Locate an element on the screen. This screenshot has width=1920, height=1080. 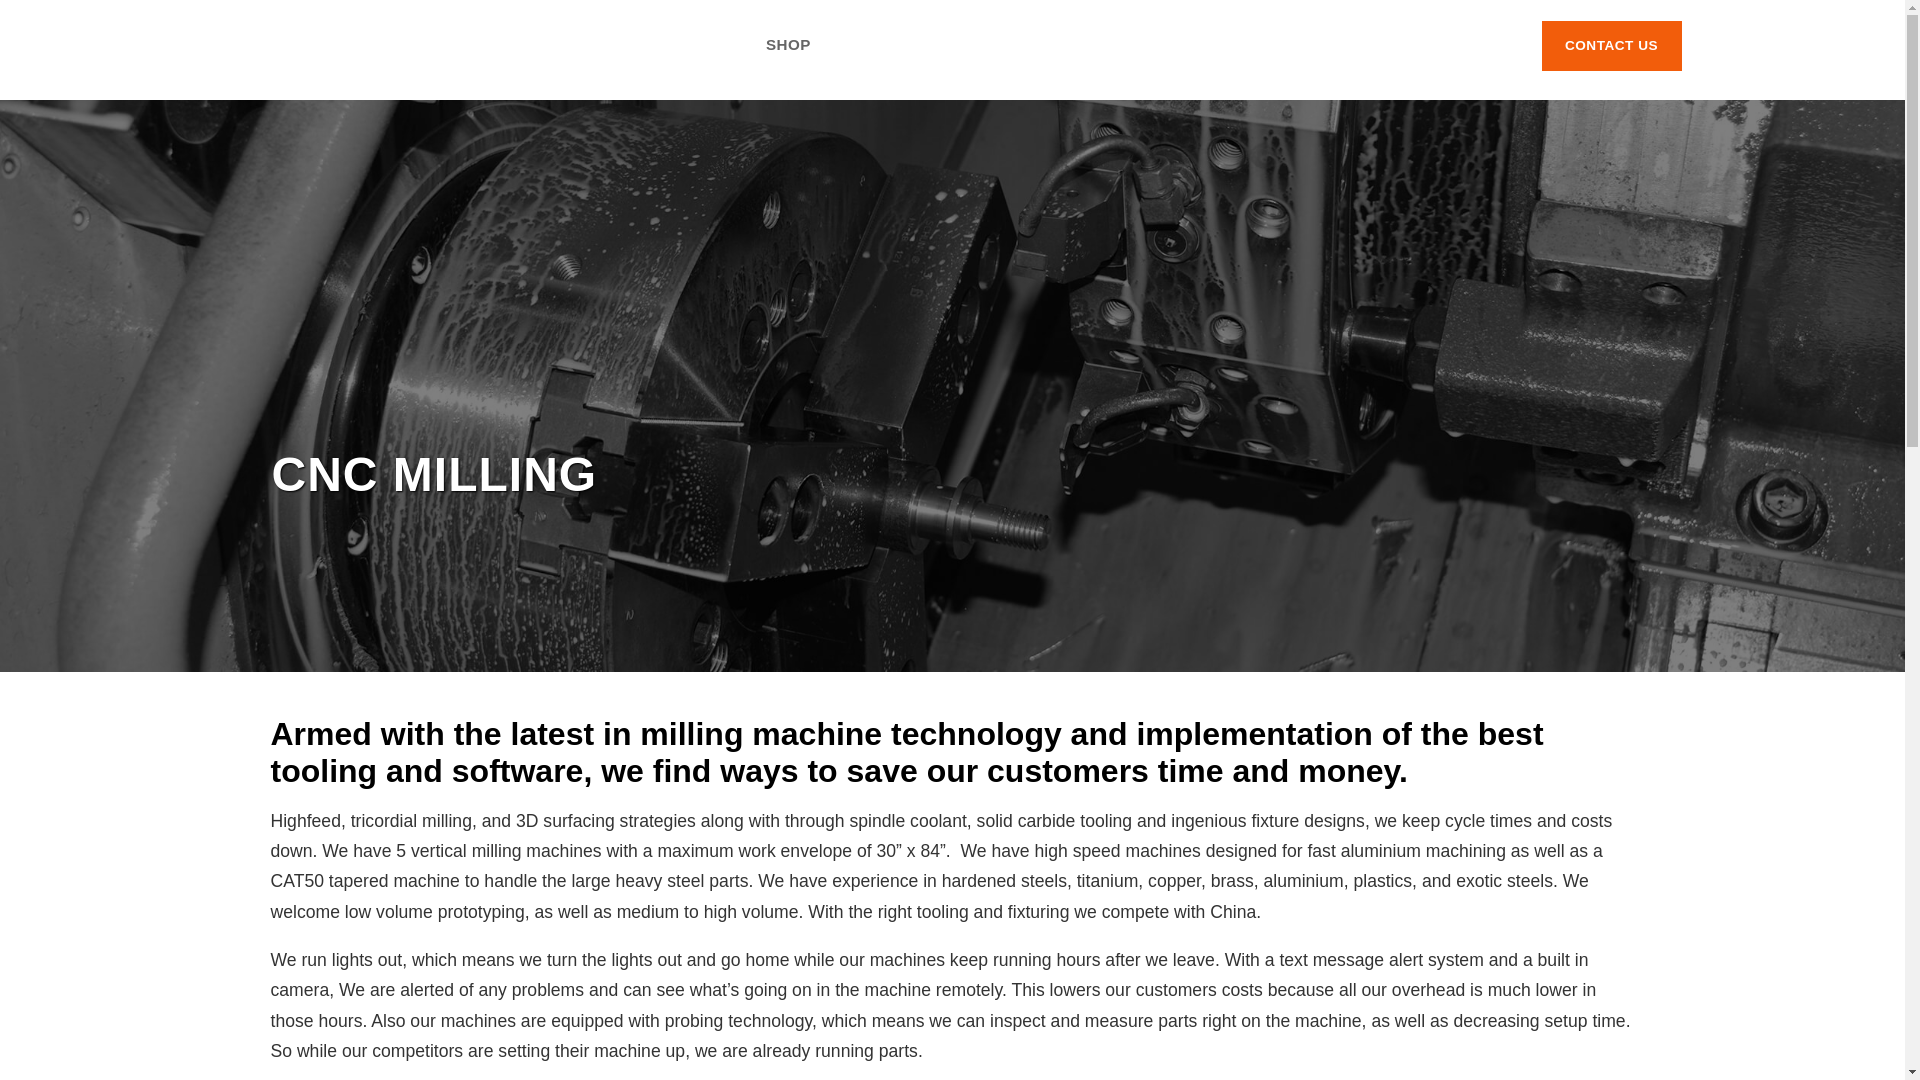
Parts Gallery is located at coordinates (927, 44).